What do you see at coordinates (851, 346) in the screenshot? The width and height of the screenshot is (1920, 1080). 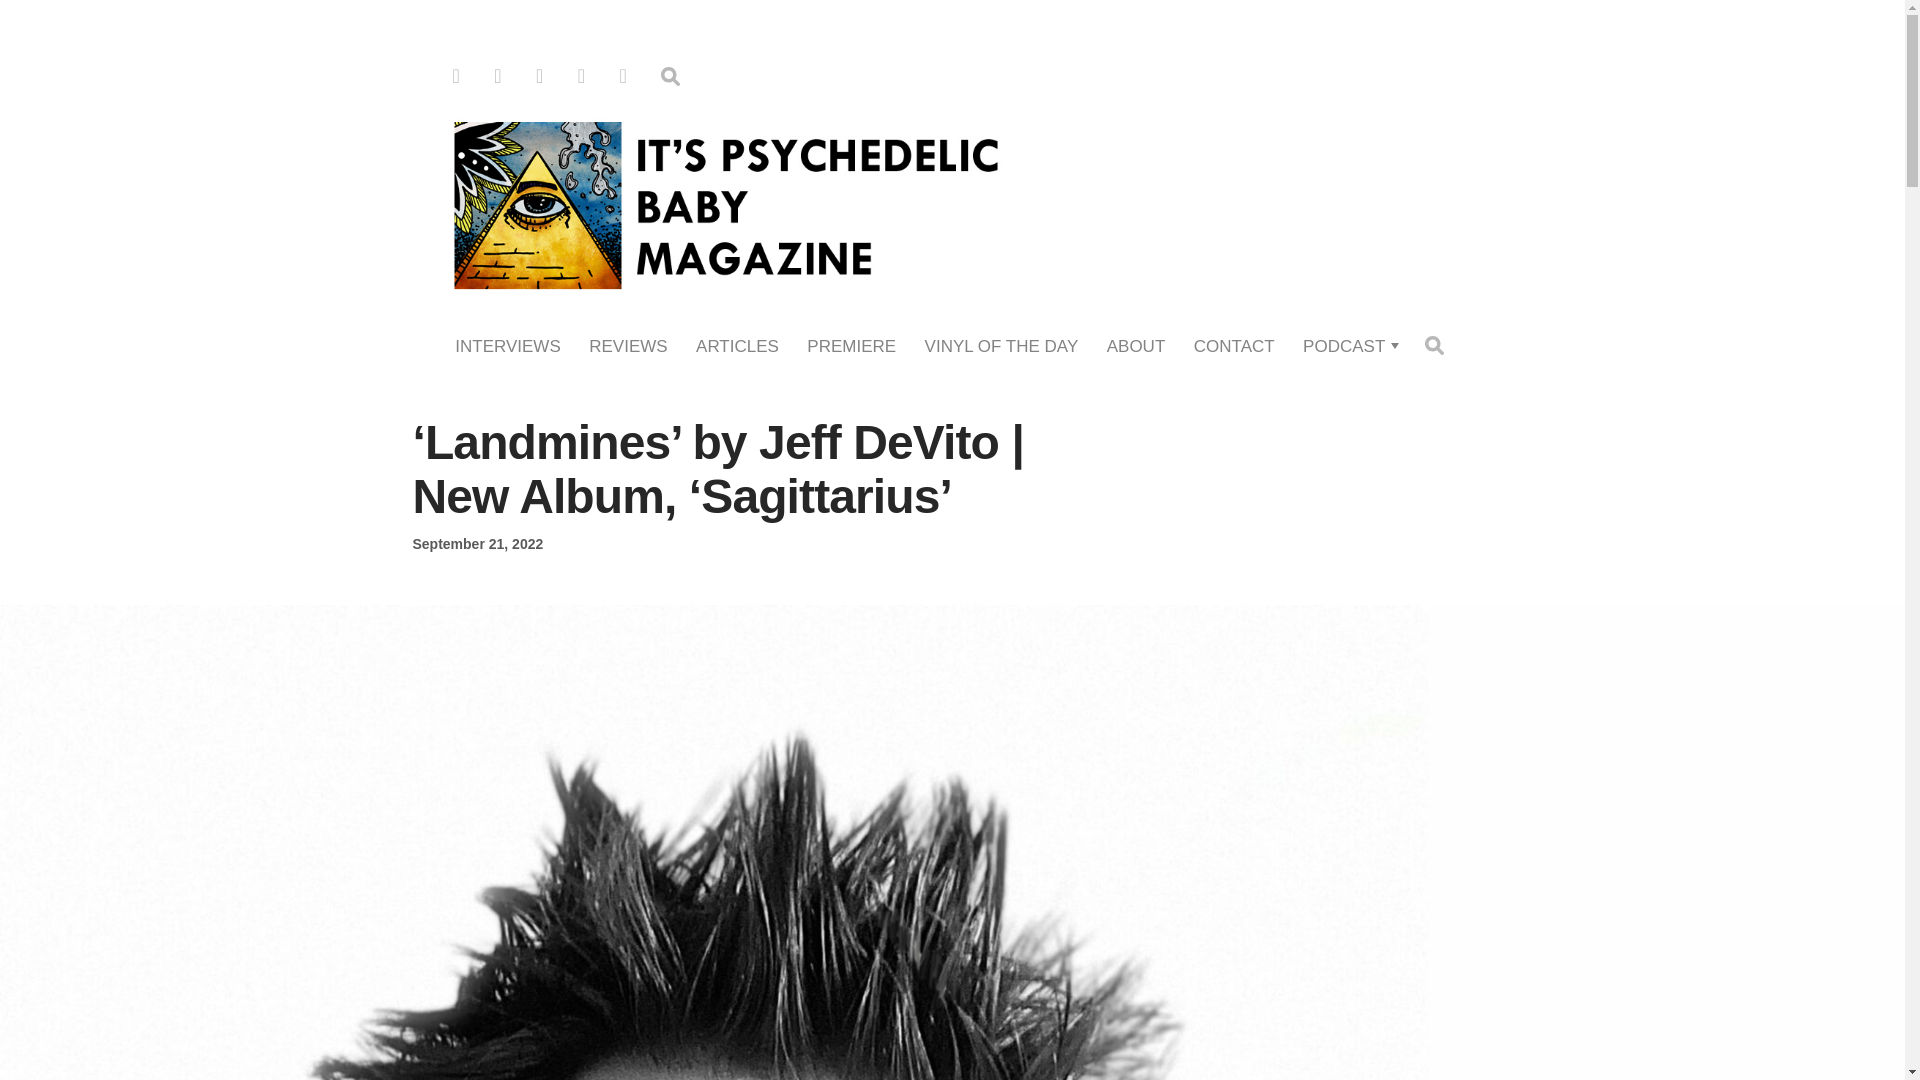 I see `PREMIERE` at bounding box center [851, 346].